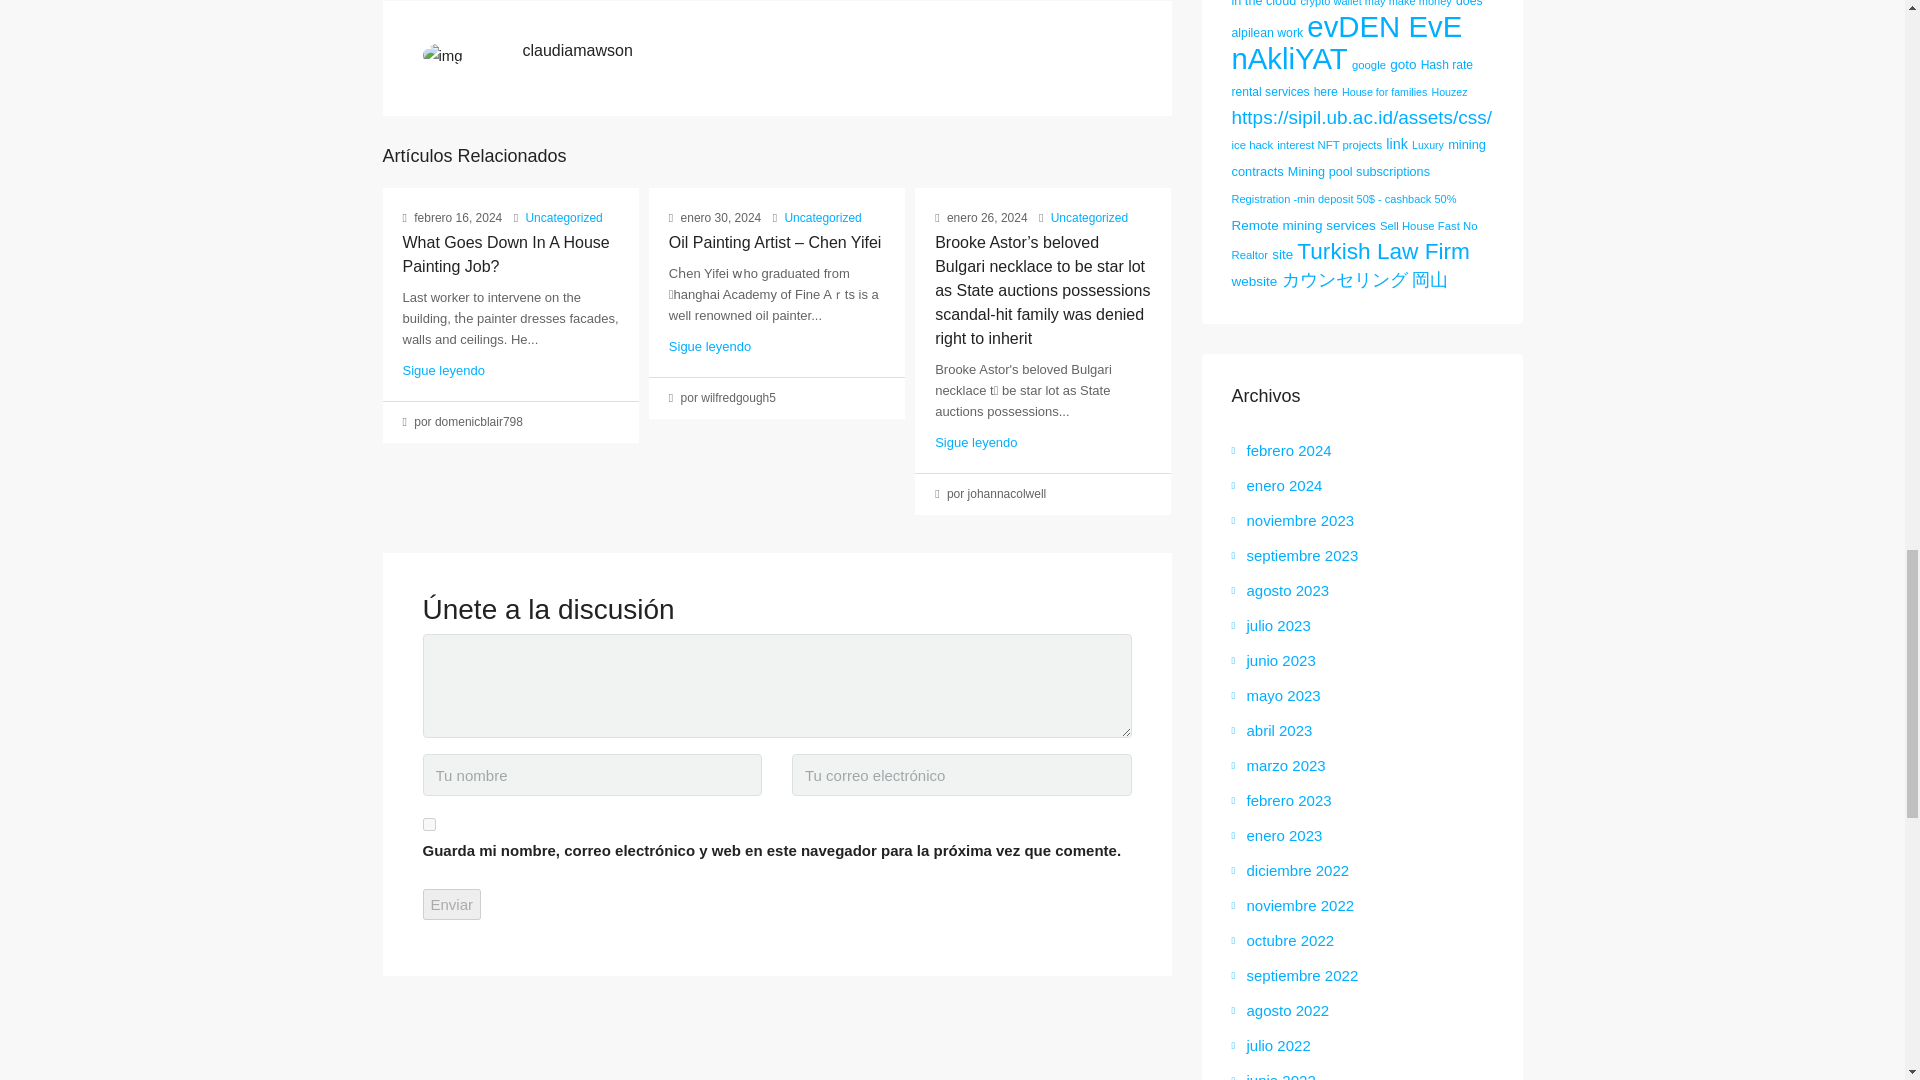  I want to click on What Goes Down In A House Painting Job?, so click(504, 254).